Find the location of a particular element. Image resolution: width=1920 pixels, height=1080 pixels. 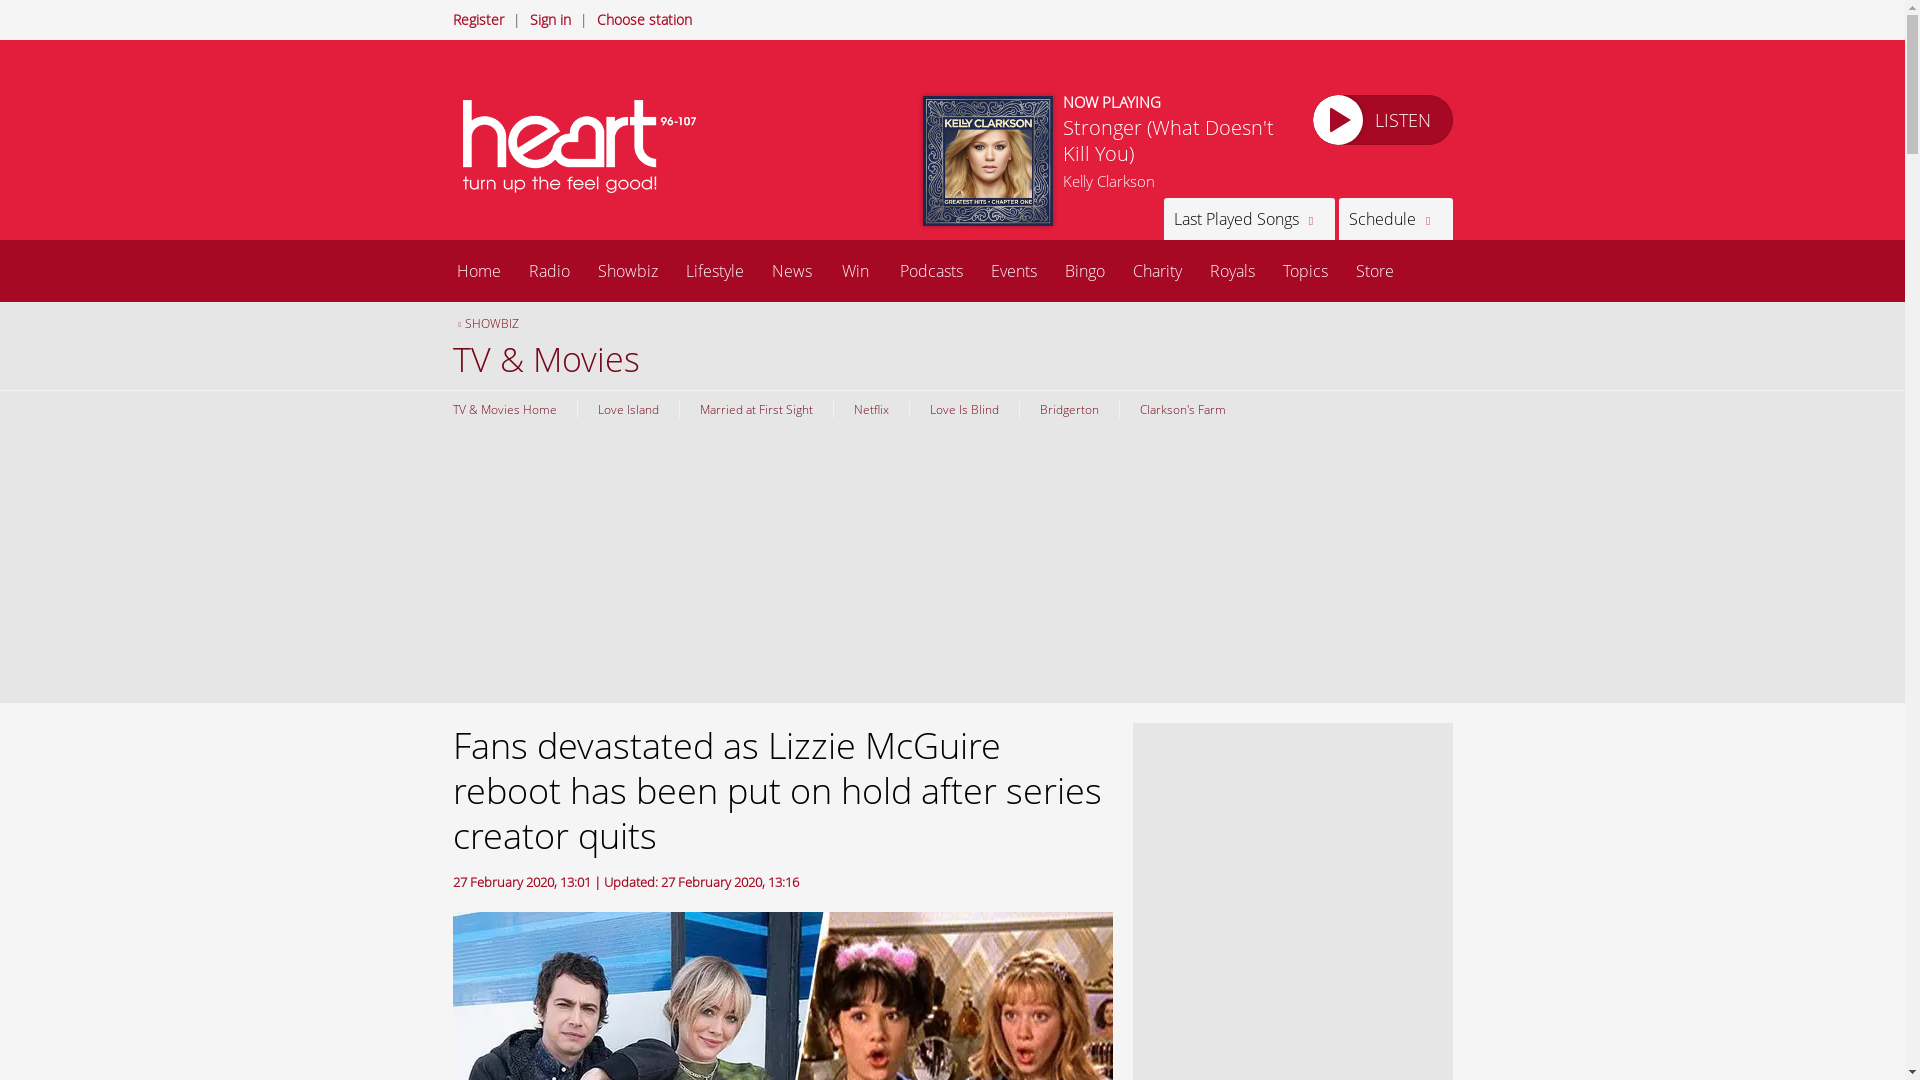

Radio is located at coordinates (548, 270).